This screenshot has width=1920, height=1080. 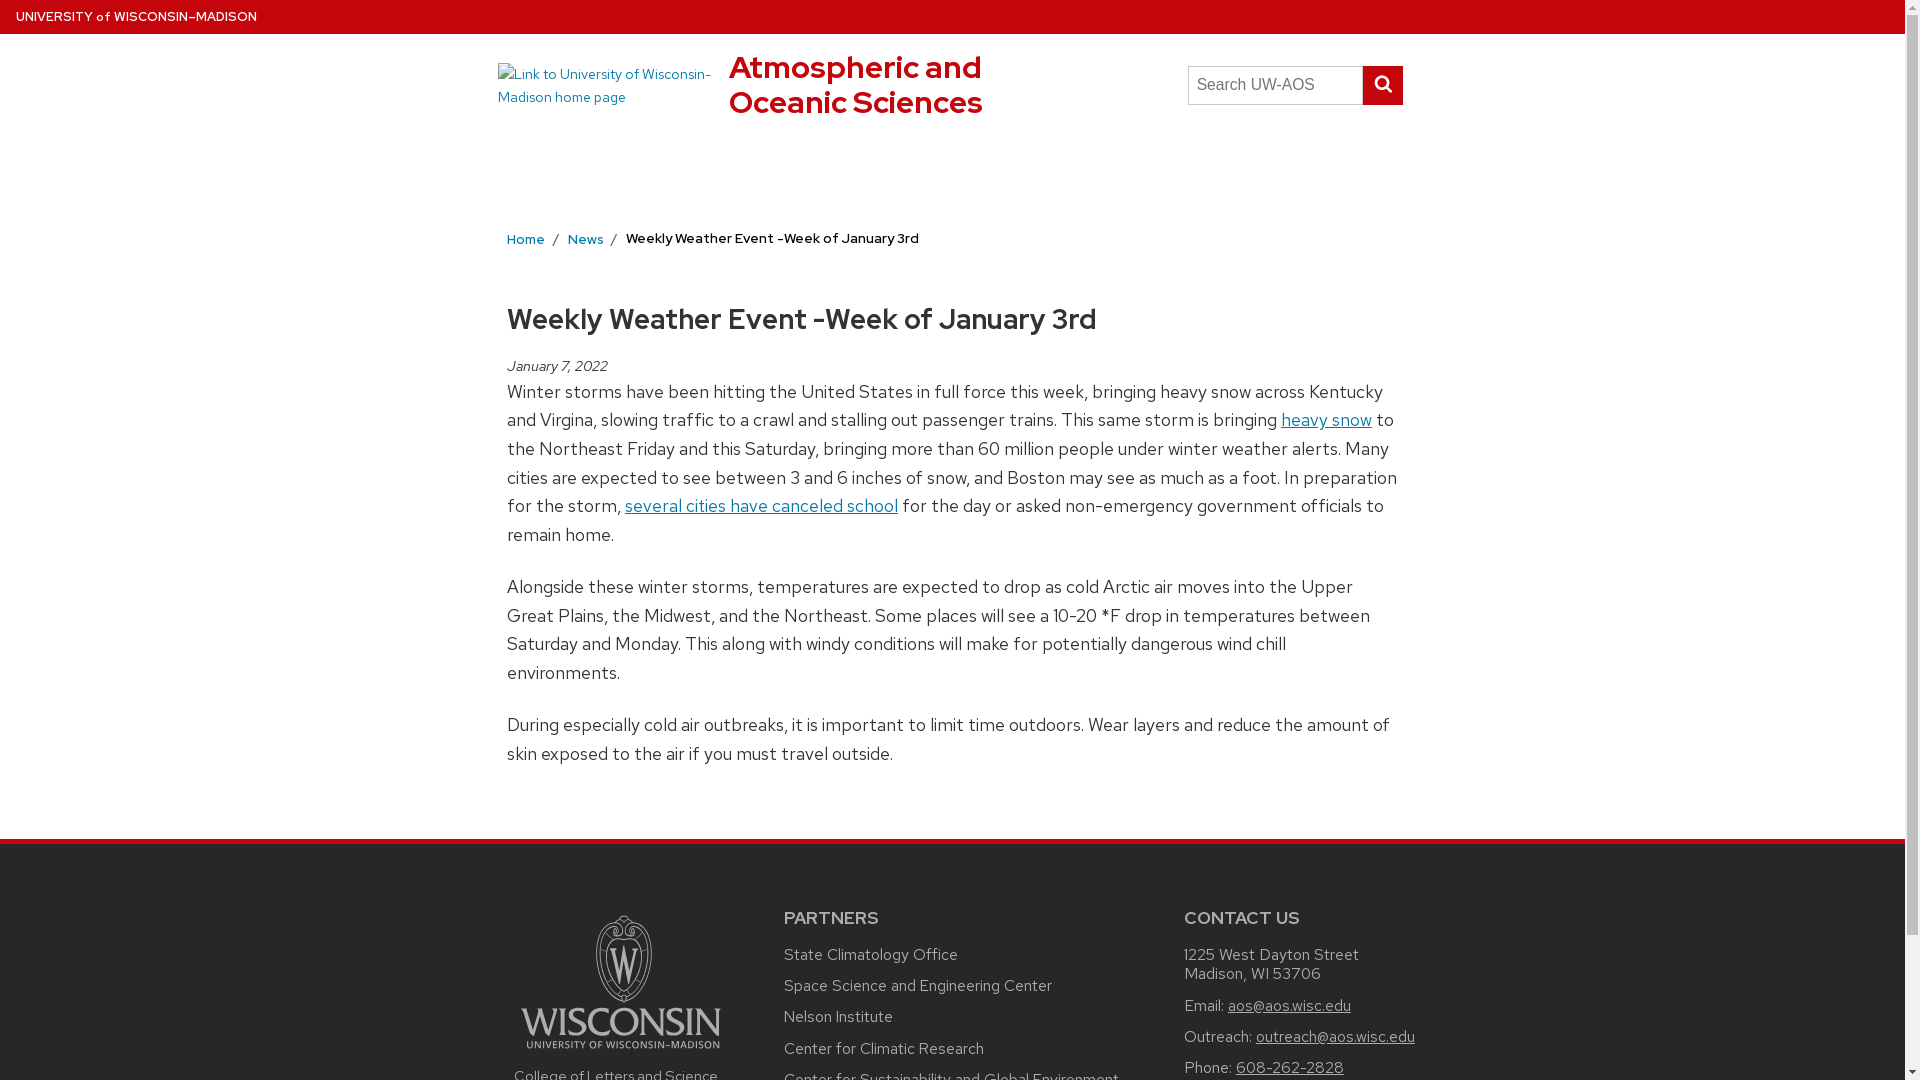 I want to click on Skip to main content, so click(x=856, y=84).